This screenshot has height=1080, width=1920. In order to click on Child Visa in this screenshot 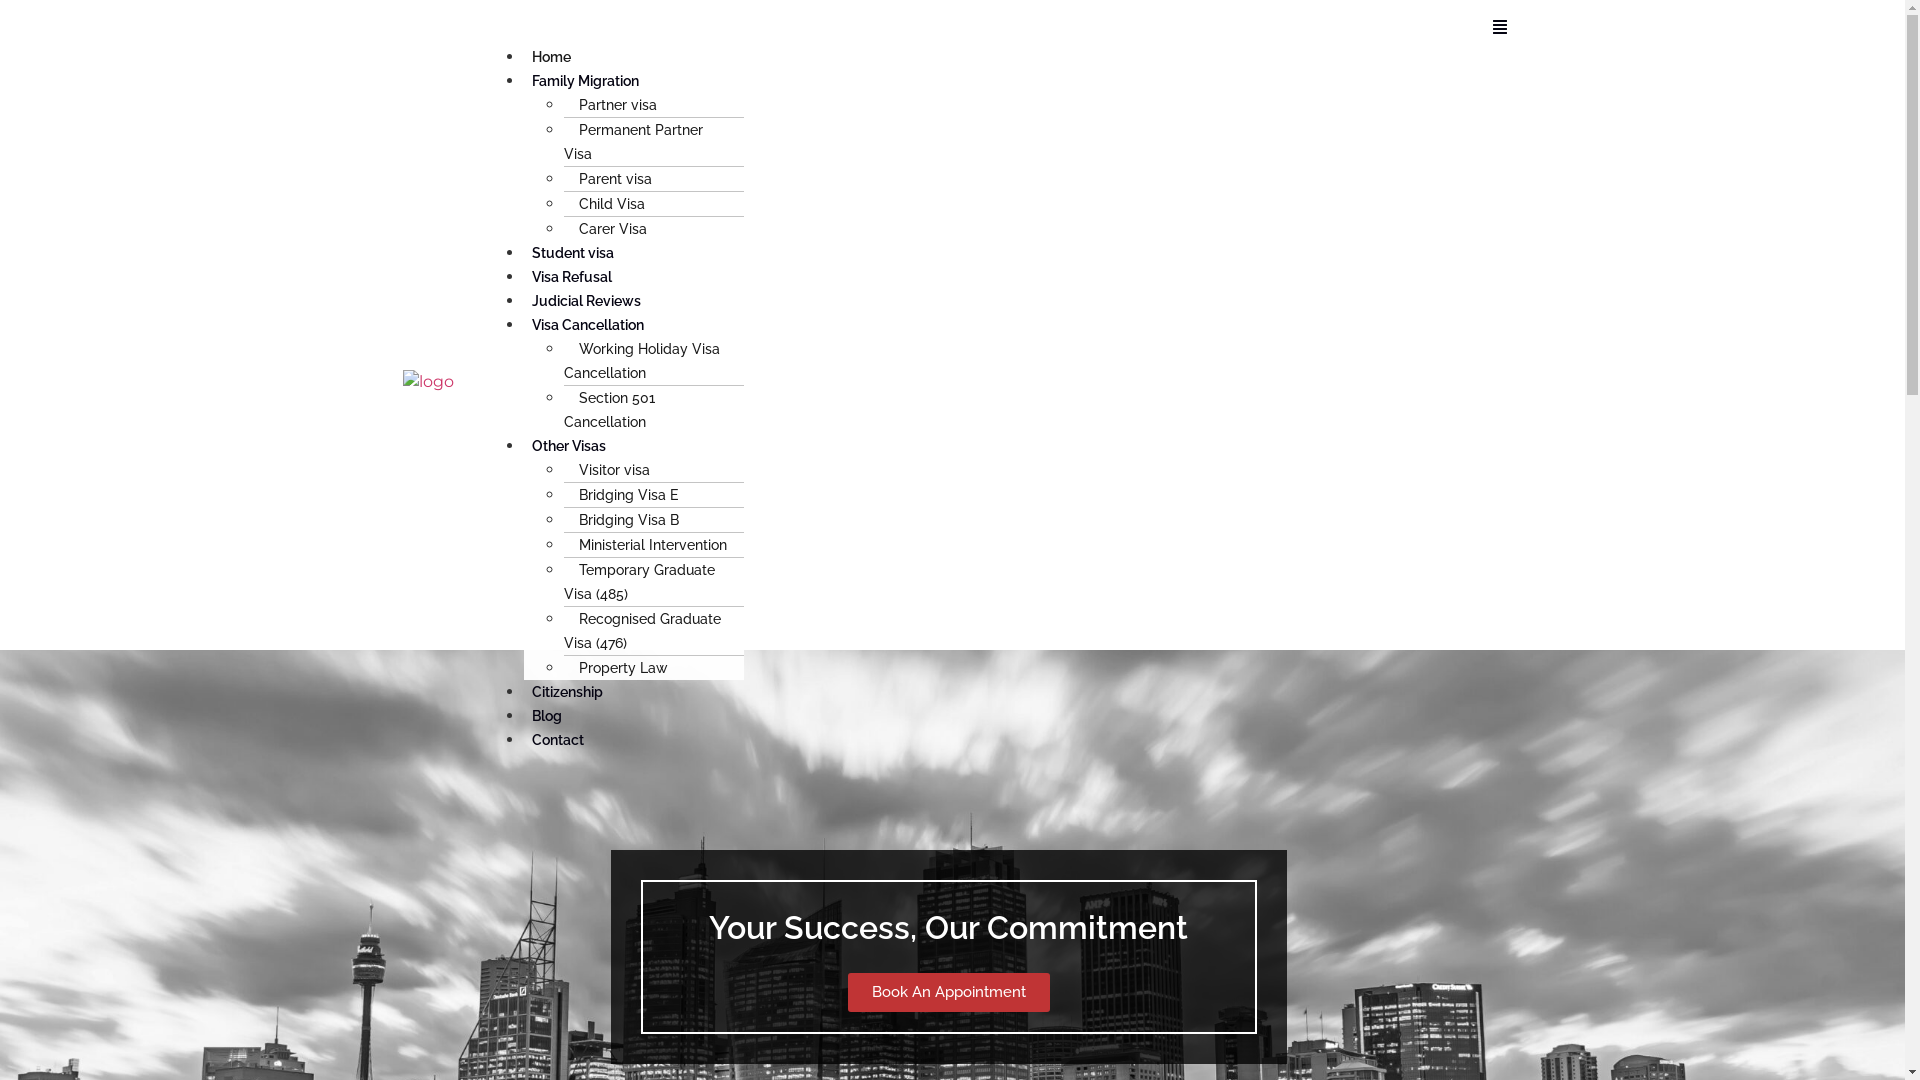, I will do `click(612, 204)`.